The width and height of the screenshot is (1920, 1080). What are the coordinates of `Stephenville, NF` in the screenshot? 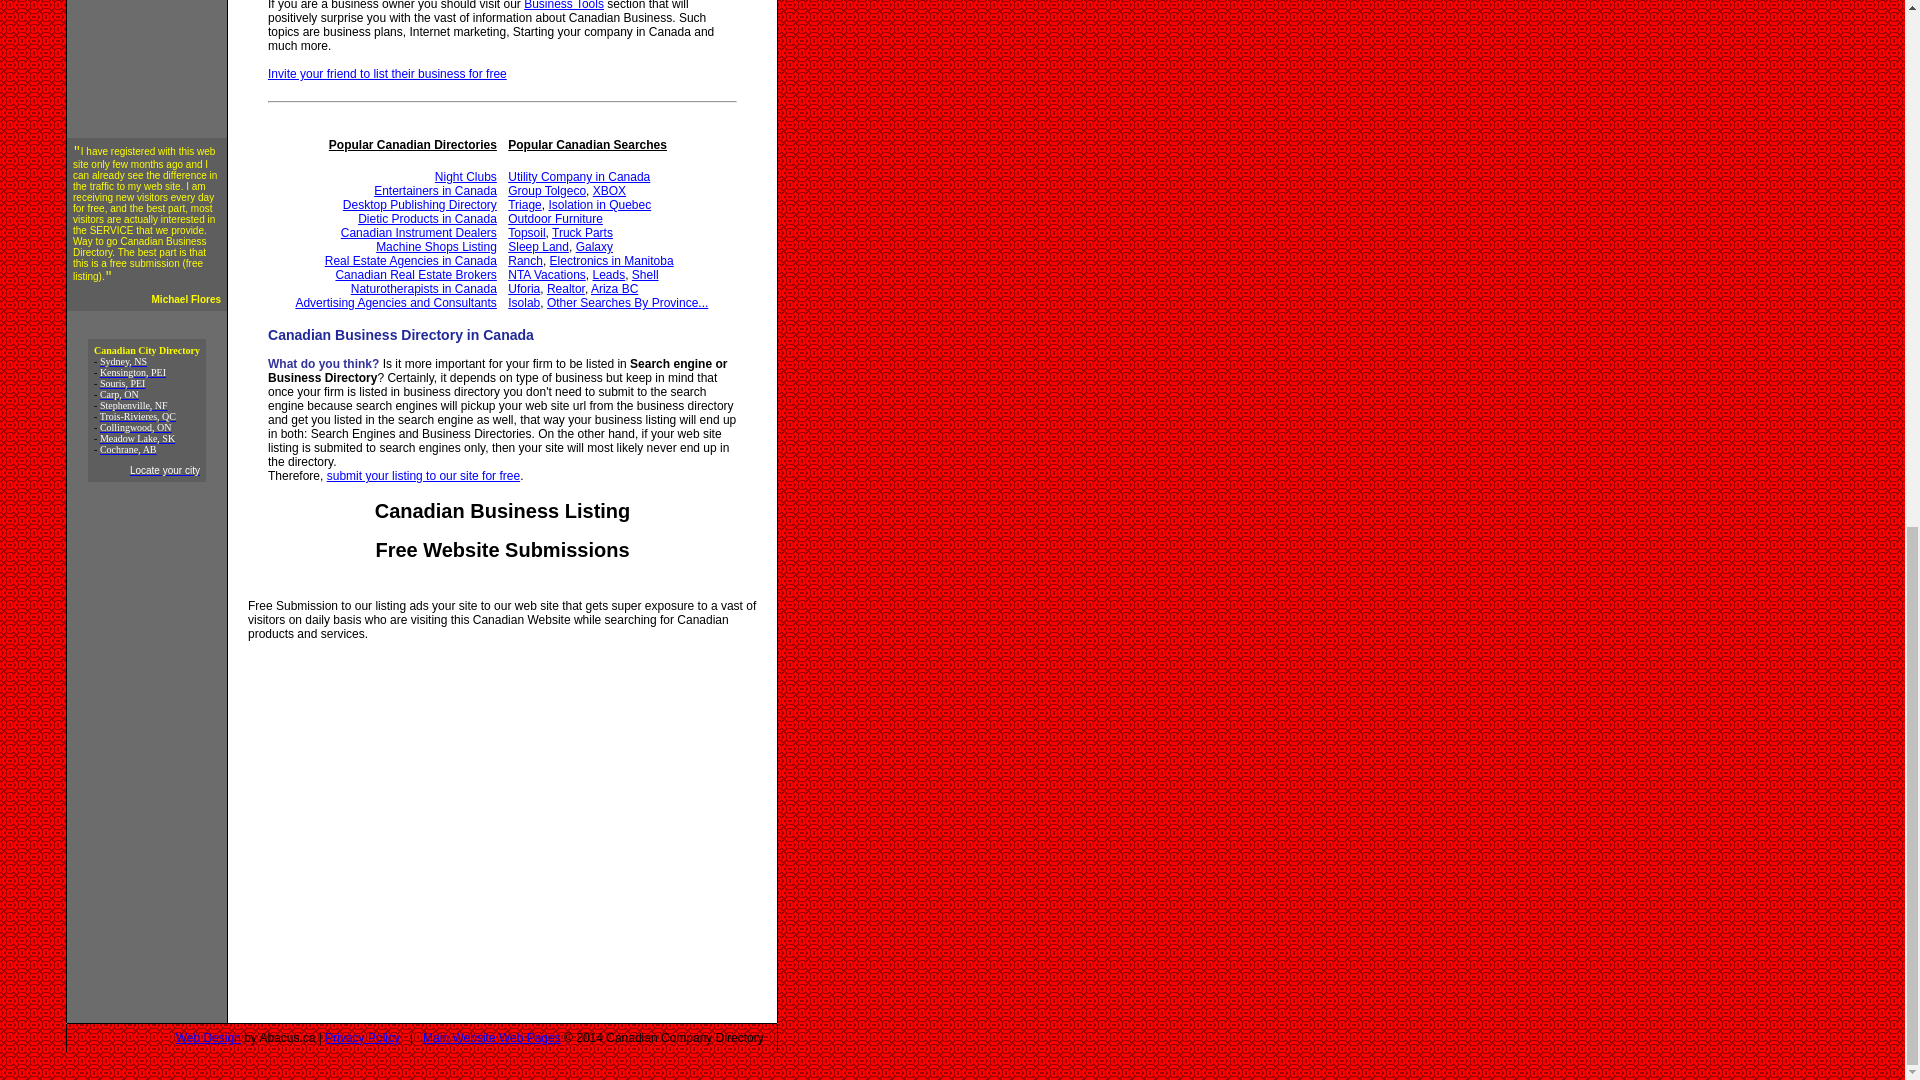 It's located at (134, 405).